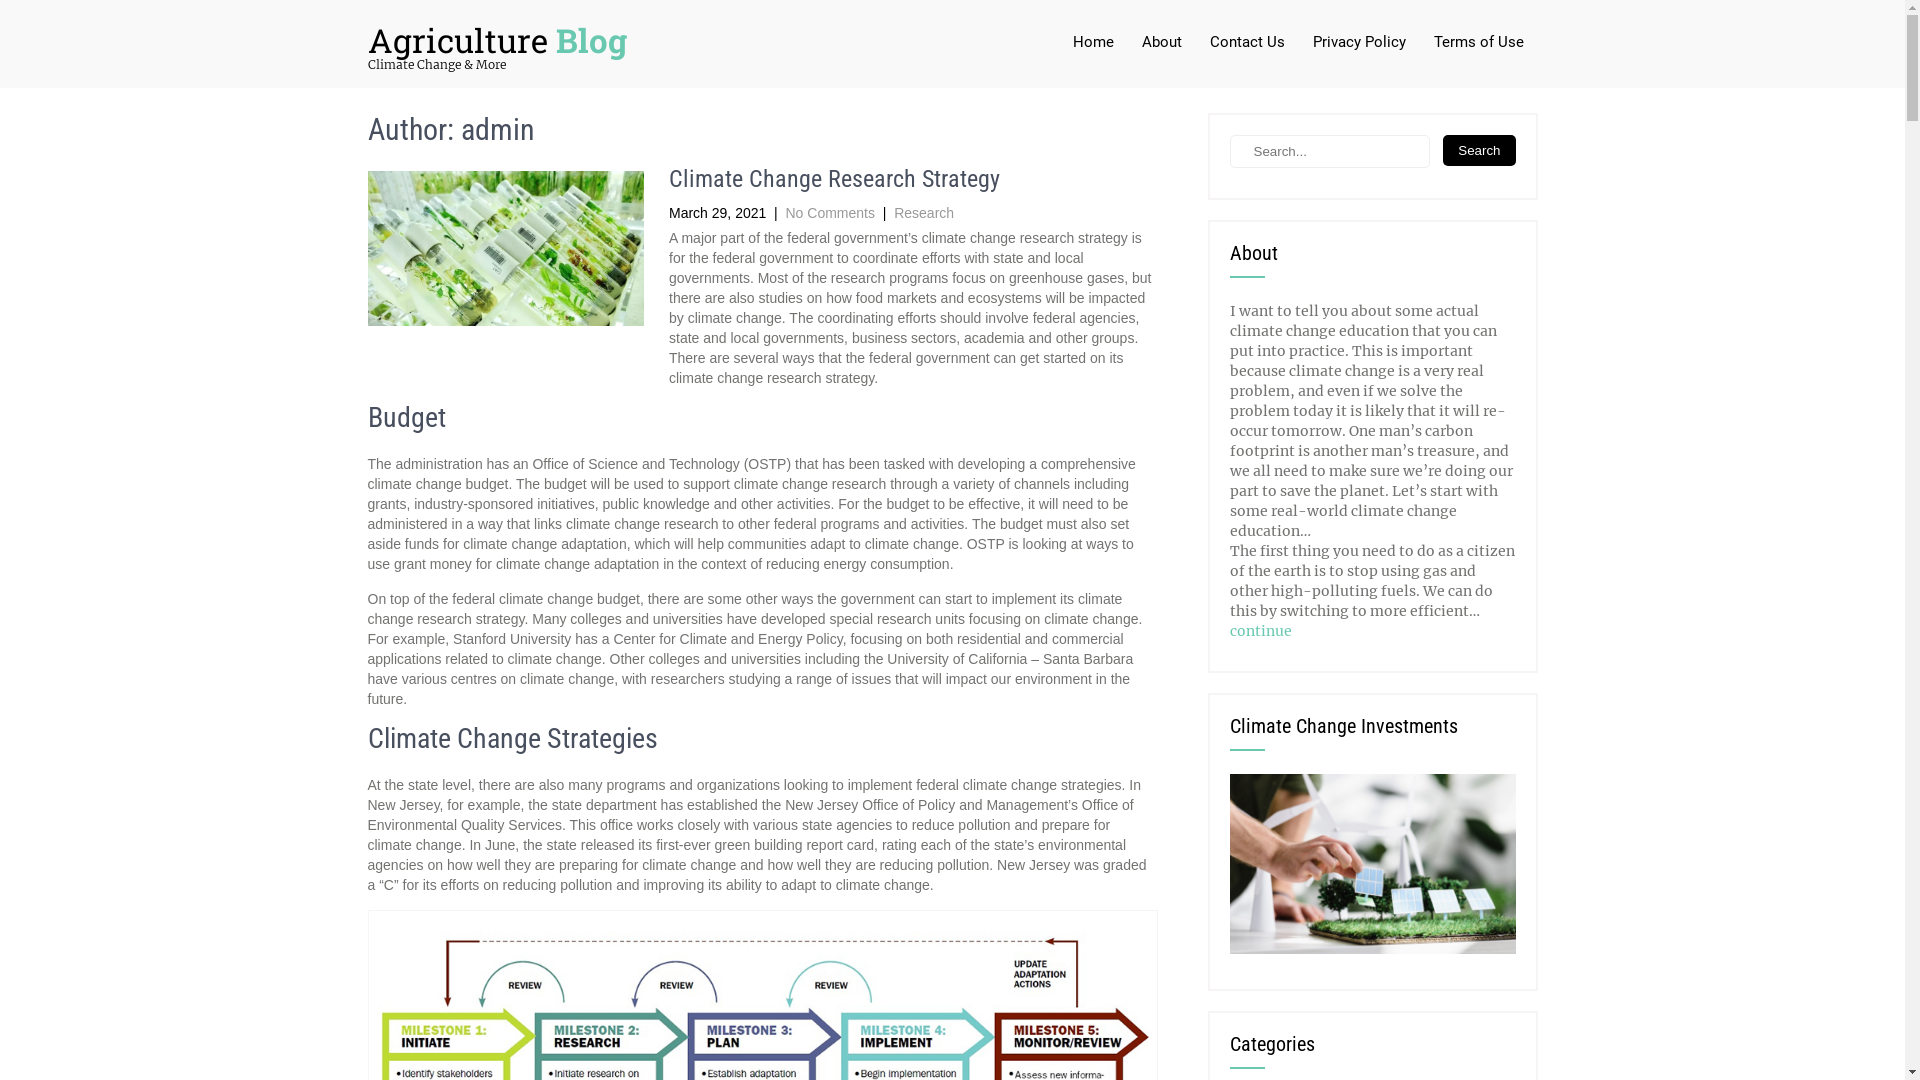 This screenshot has height=1080, width=1920. Describe the element at coordinates (1479, 150) in the screenshot. I see `Search` at that location.